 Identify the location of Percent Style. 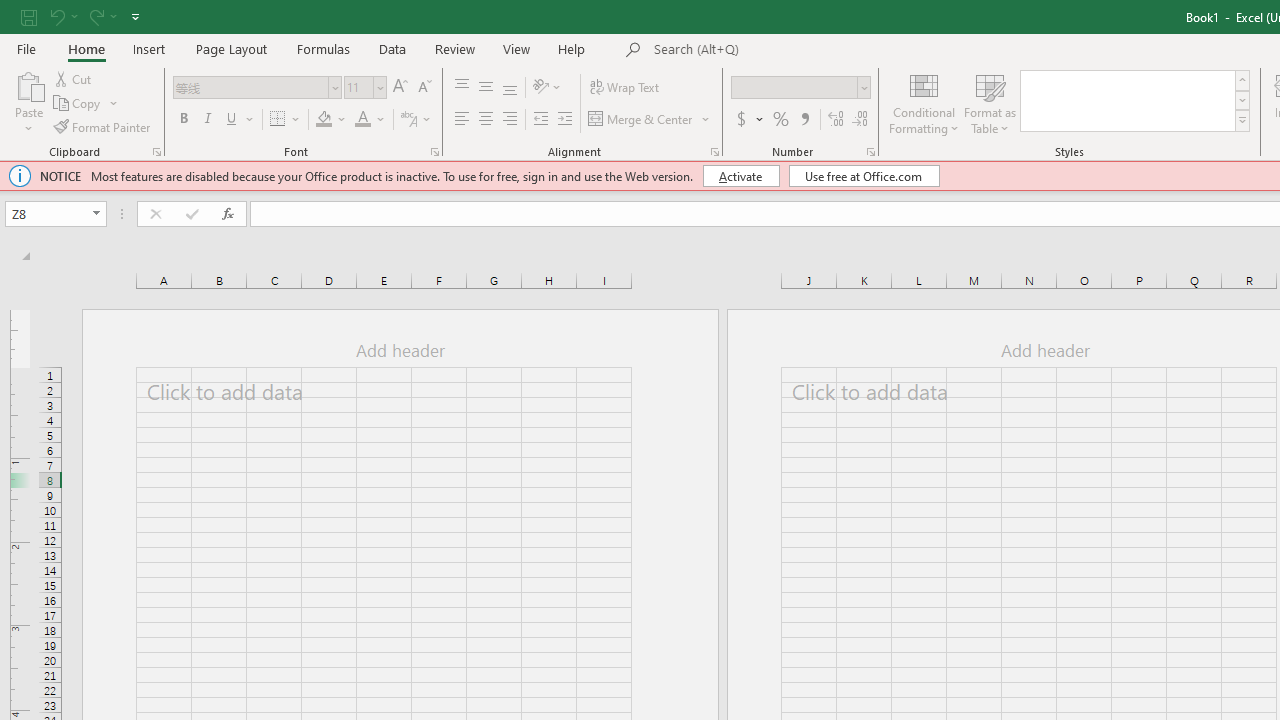
(781, 120).